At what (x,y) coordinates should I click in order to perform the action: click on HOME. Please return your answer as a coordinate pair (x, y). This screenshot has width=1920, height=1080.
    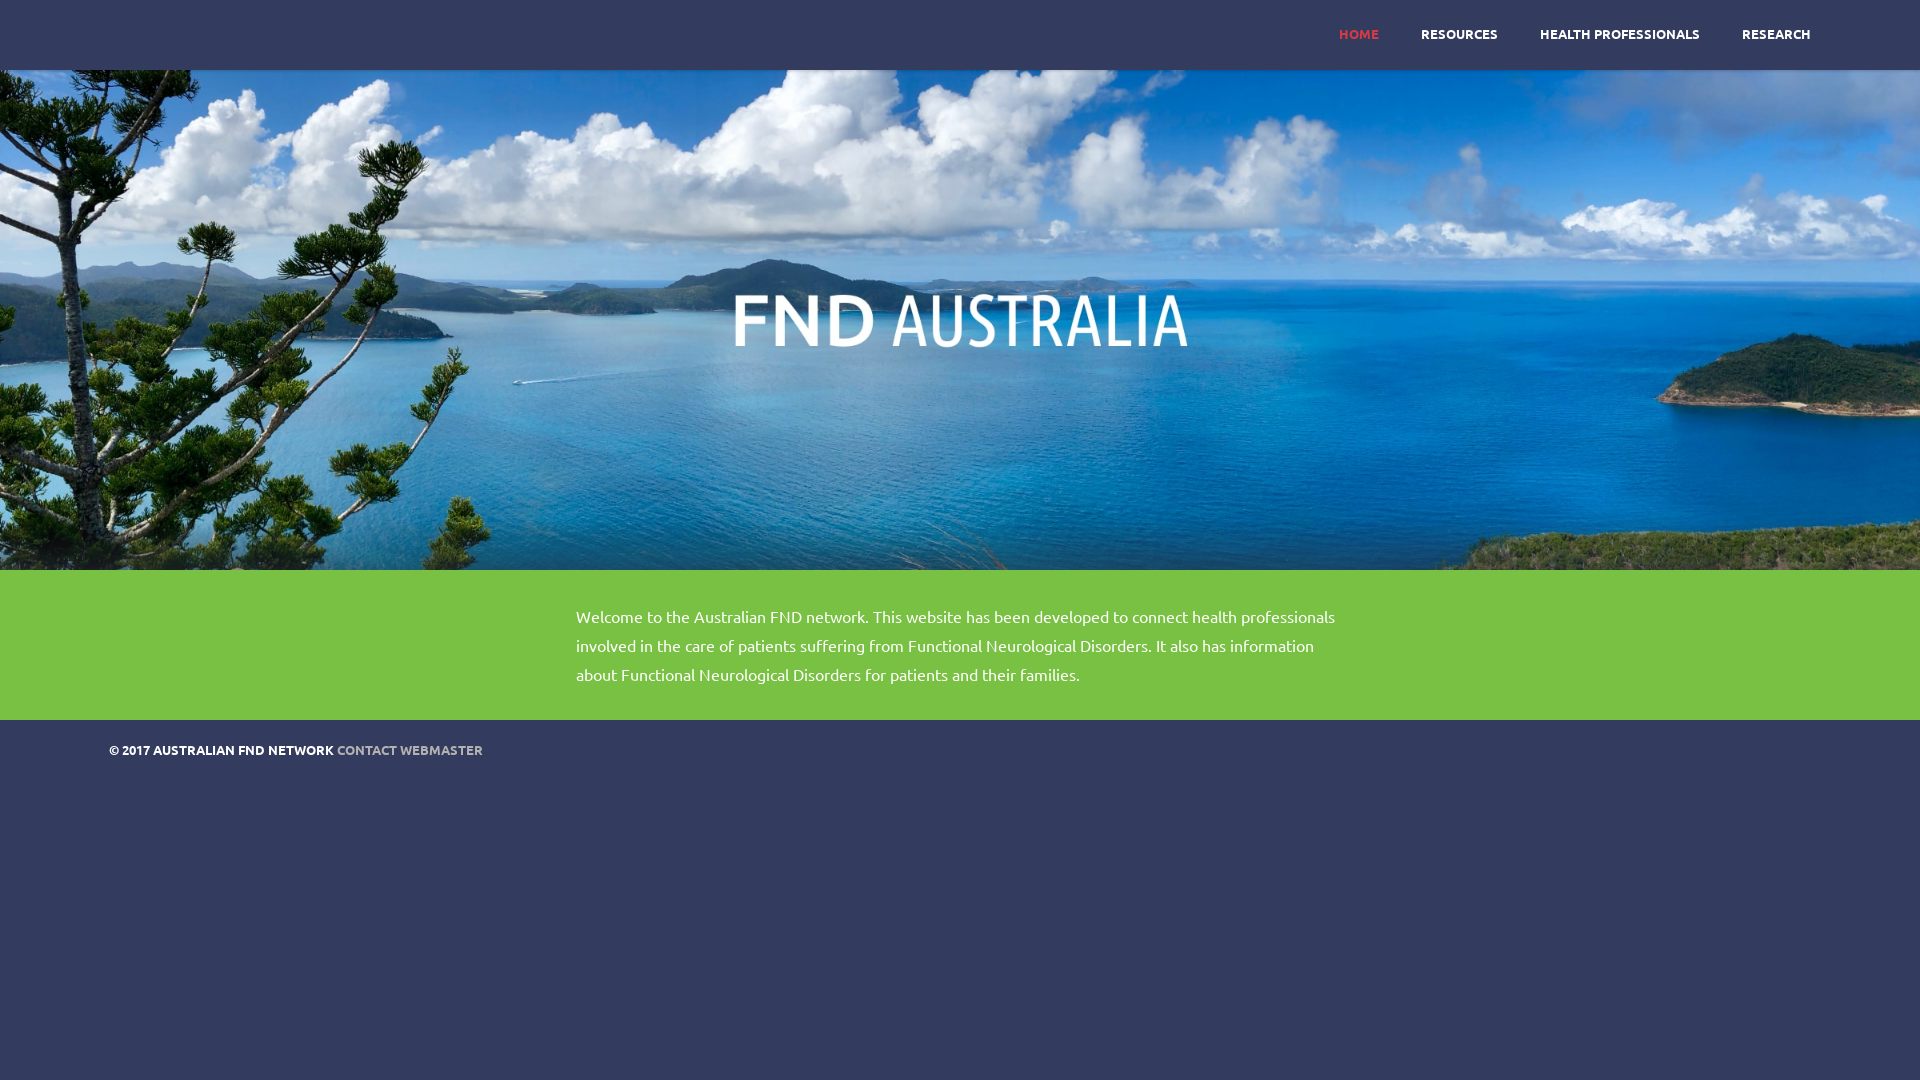
    Looking at the image, I should click on (1359, 34).